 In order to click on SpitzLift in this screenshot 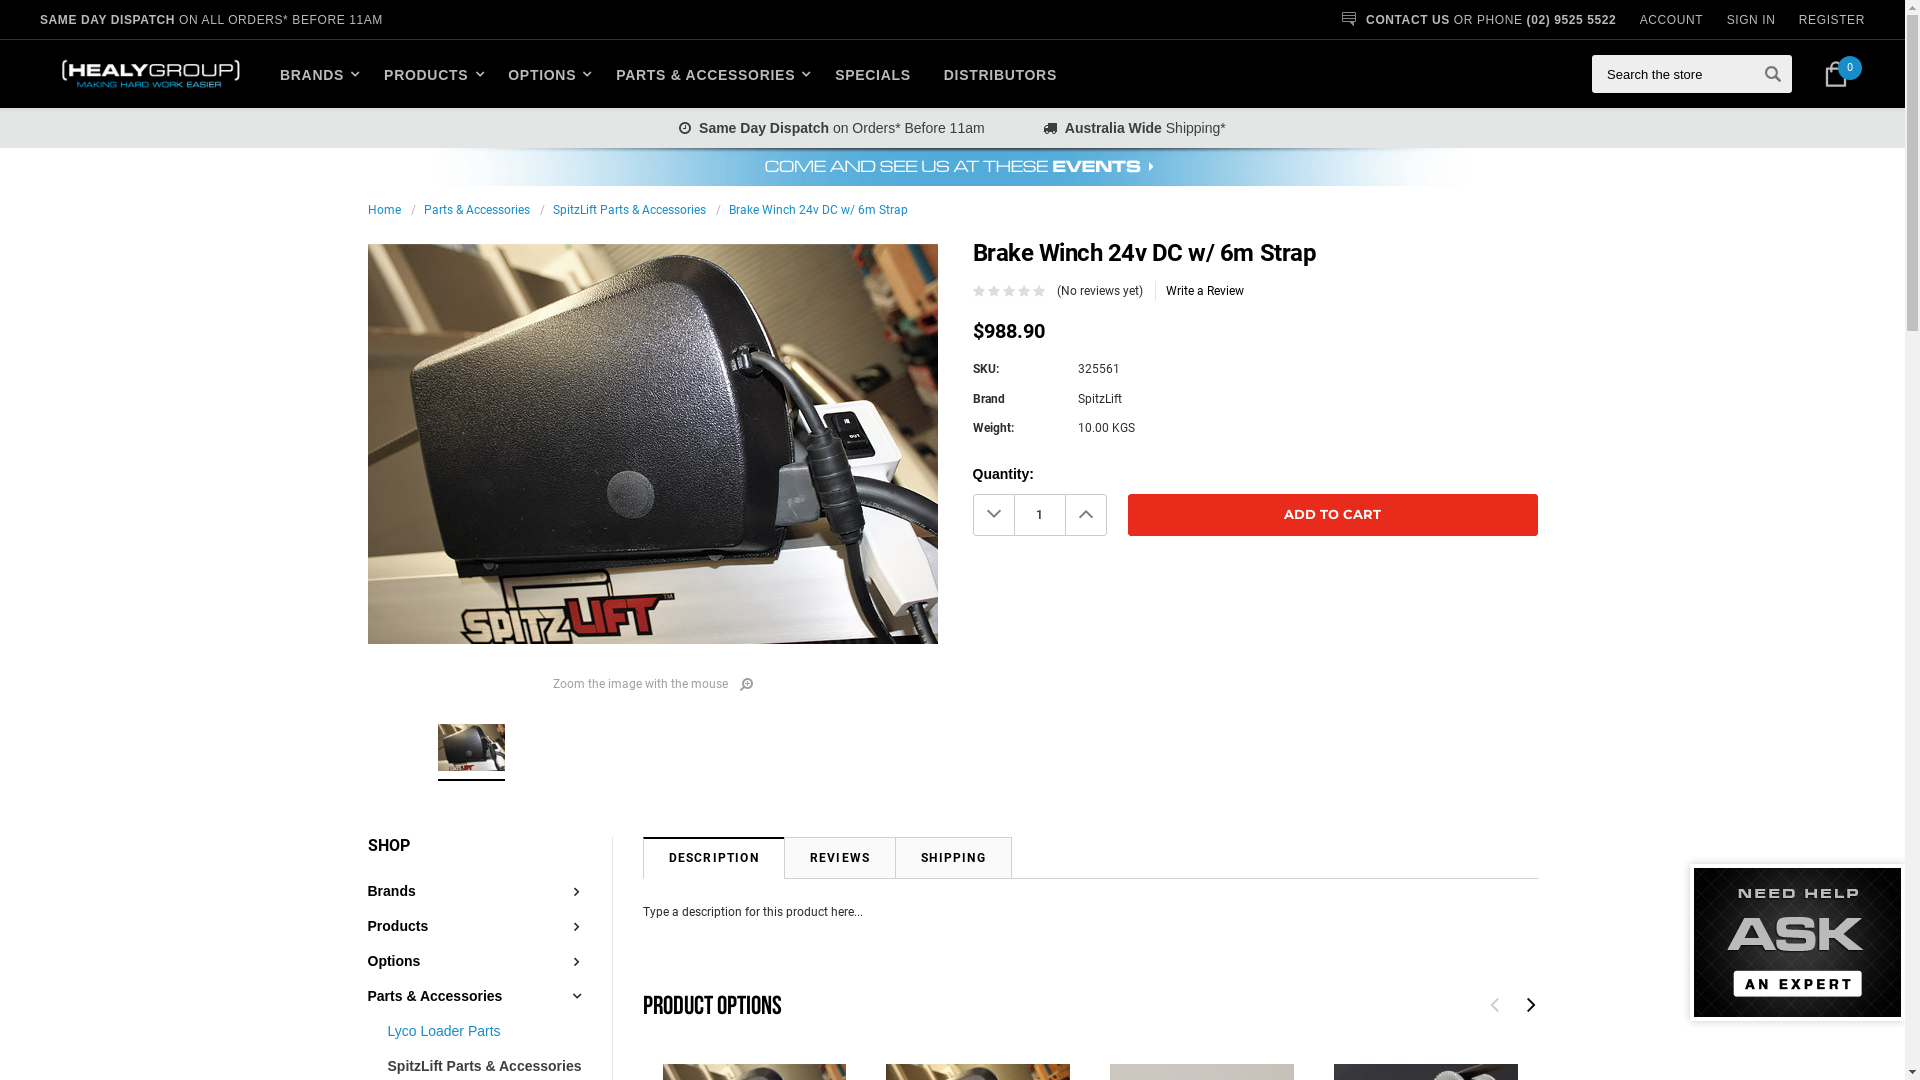, I will do `click(1100, 399)`.